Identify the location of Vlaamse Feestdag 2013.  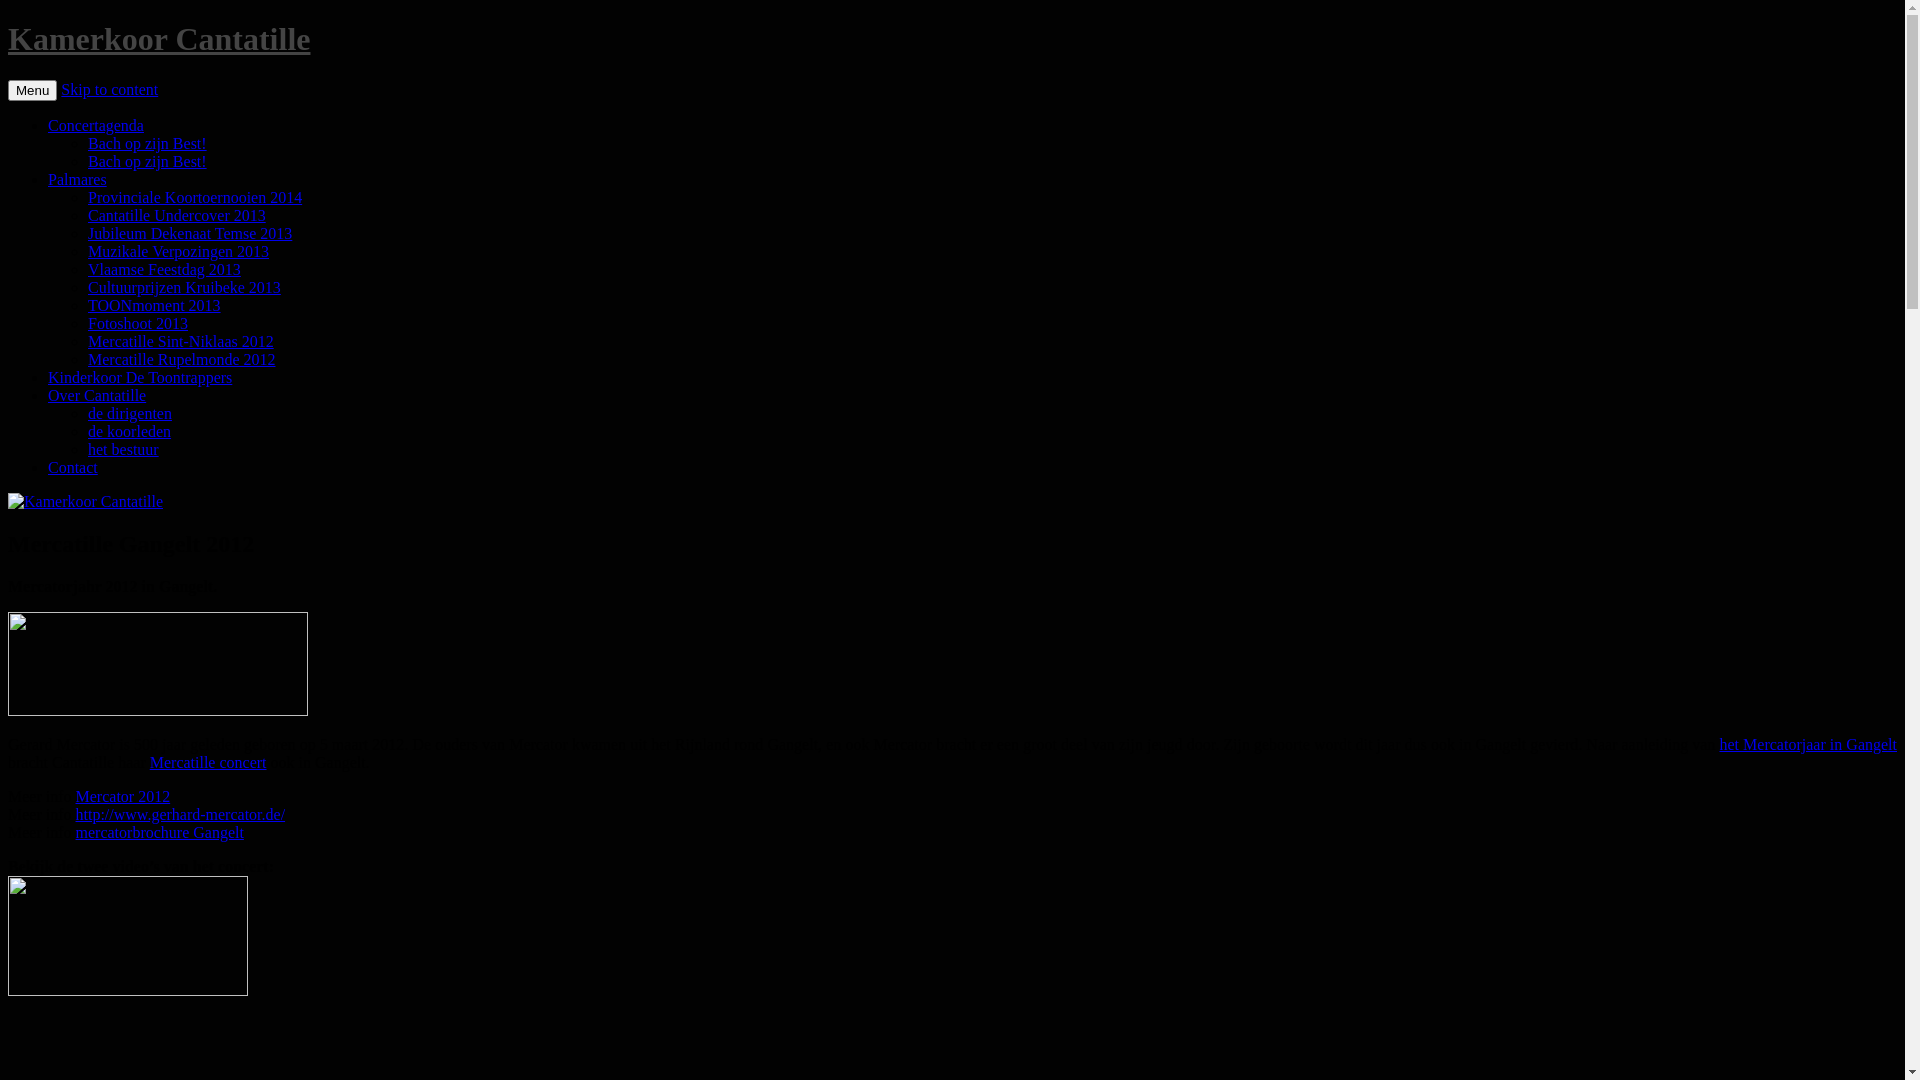
(164, 270).